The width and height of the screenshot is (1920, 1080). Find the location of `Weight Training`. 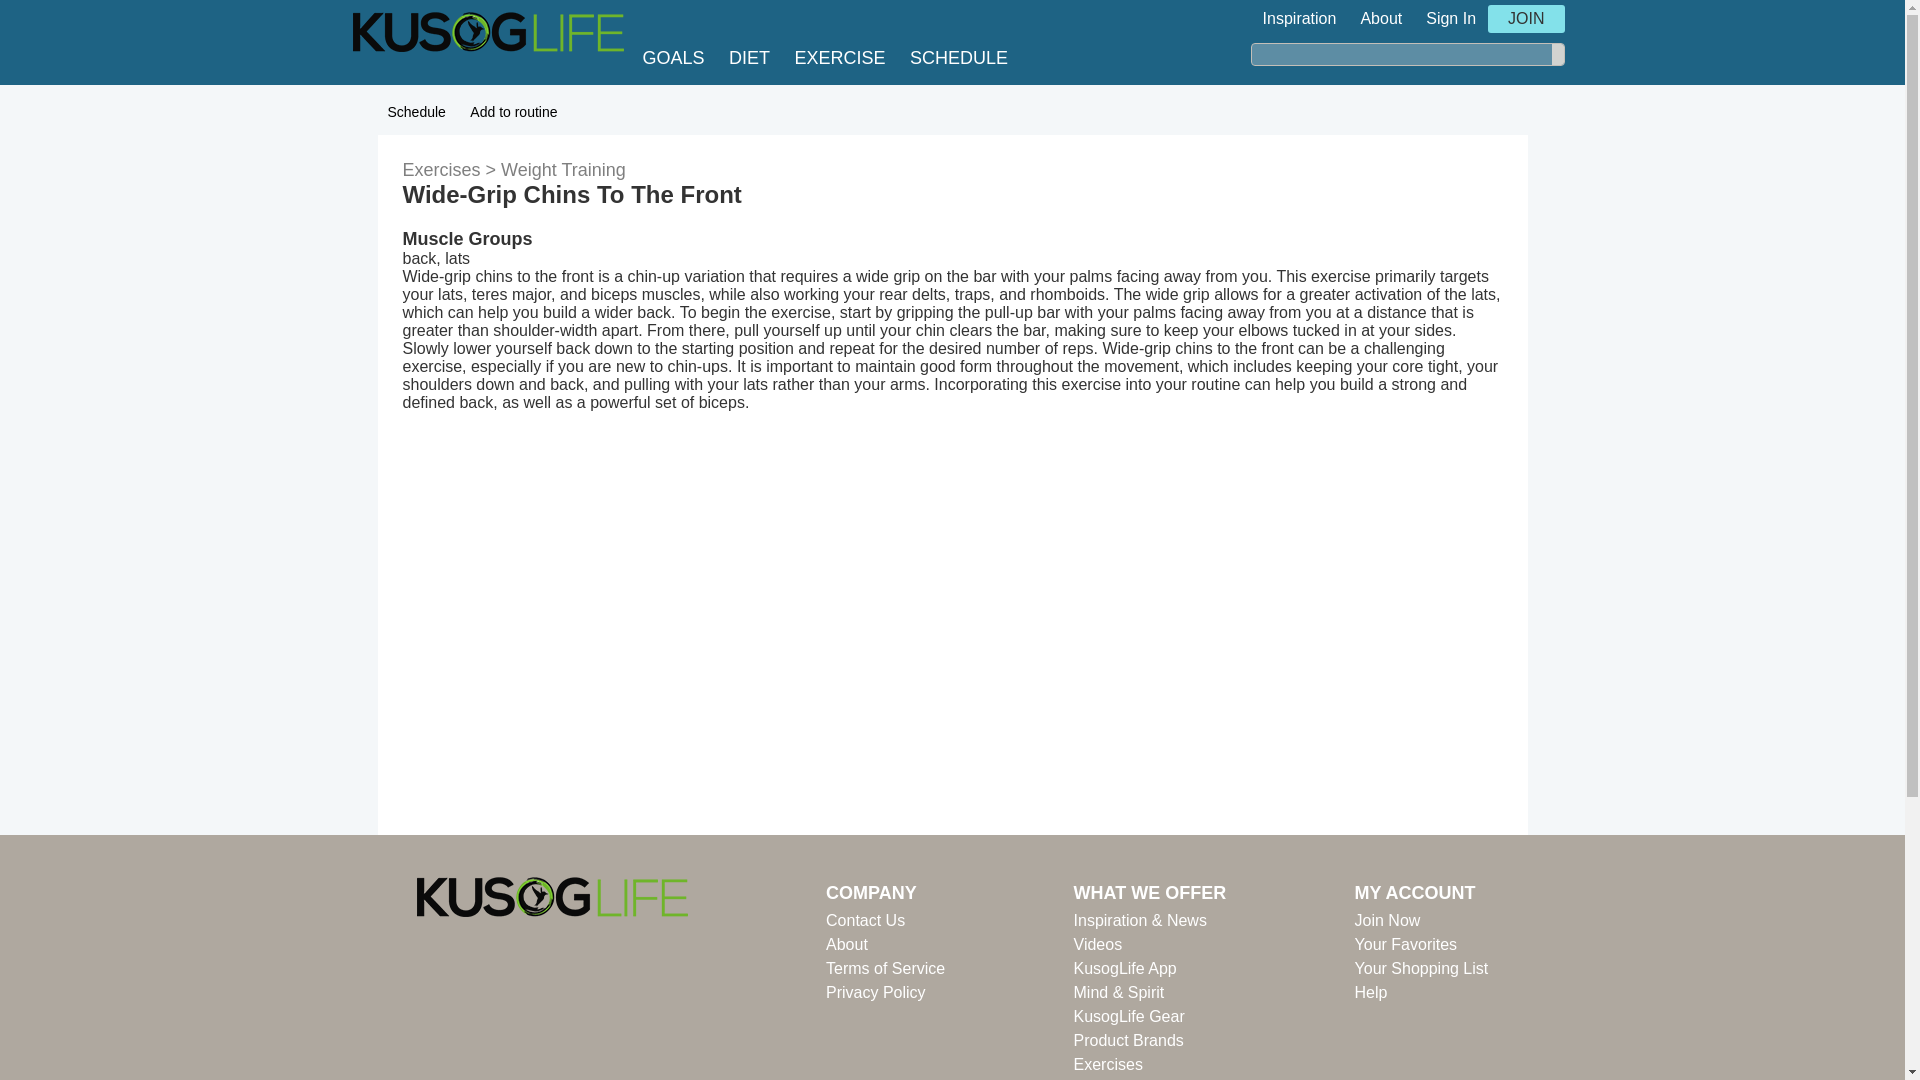

Weight Training is located at coordinates (563, 170).